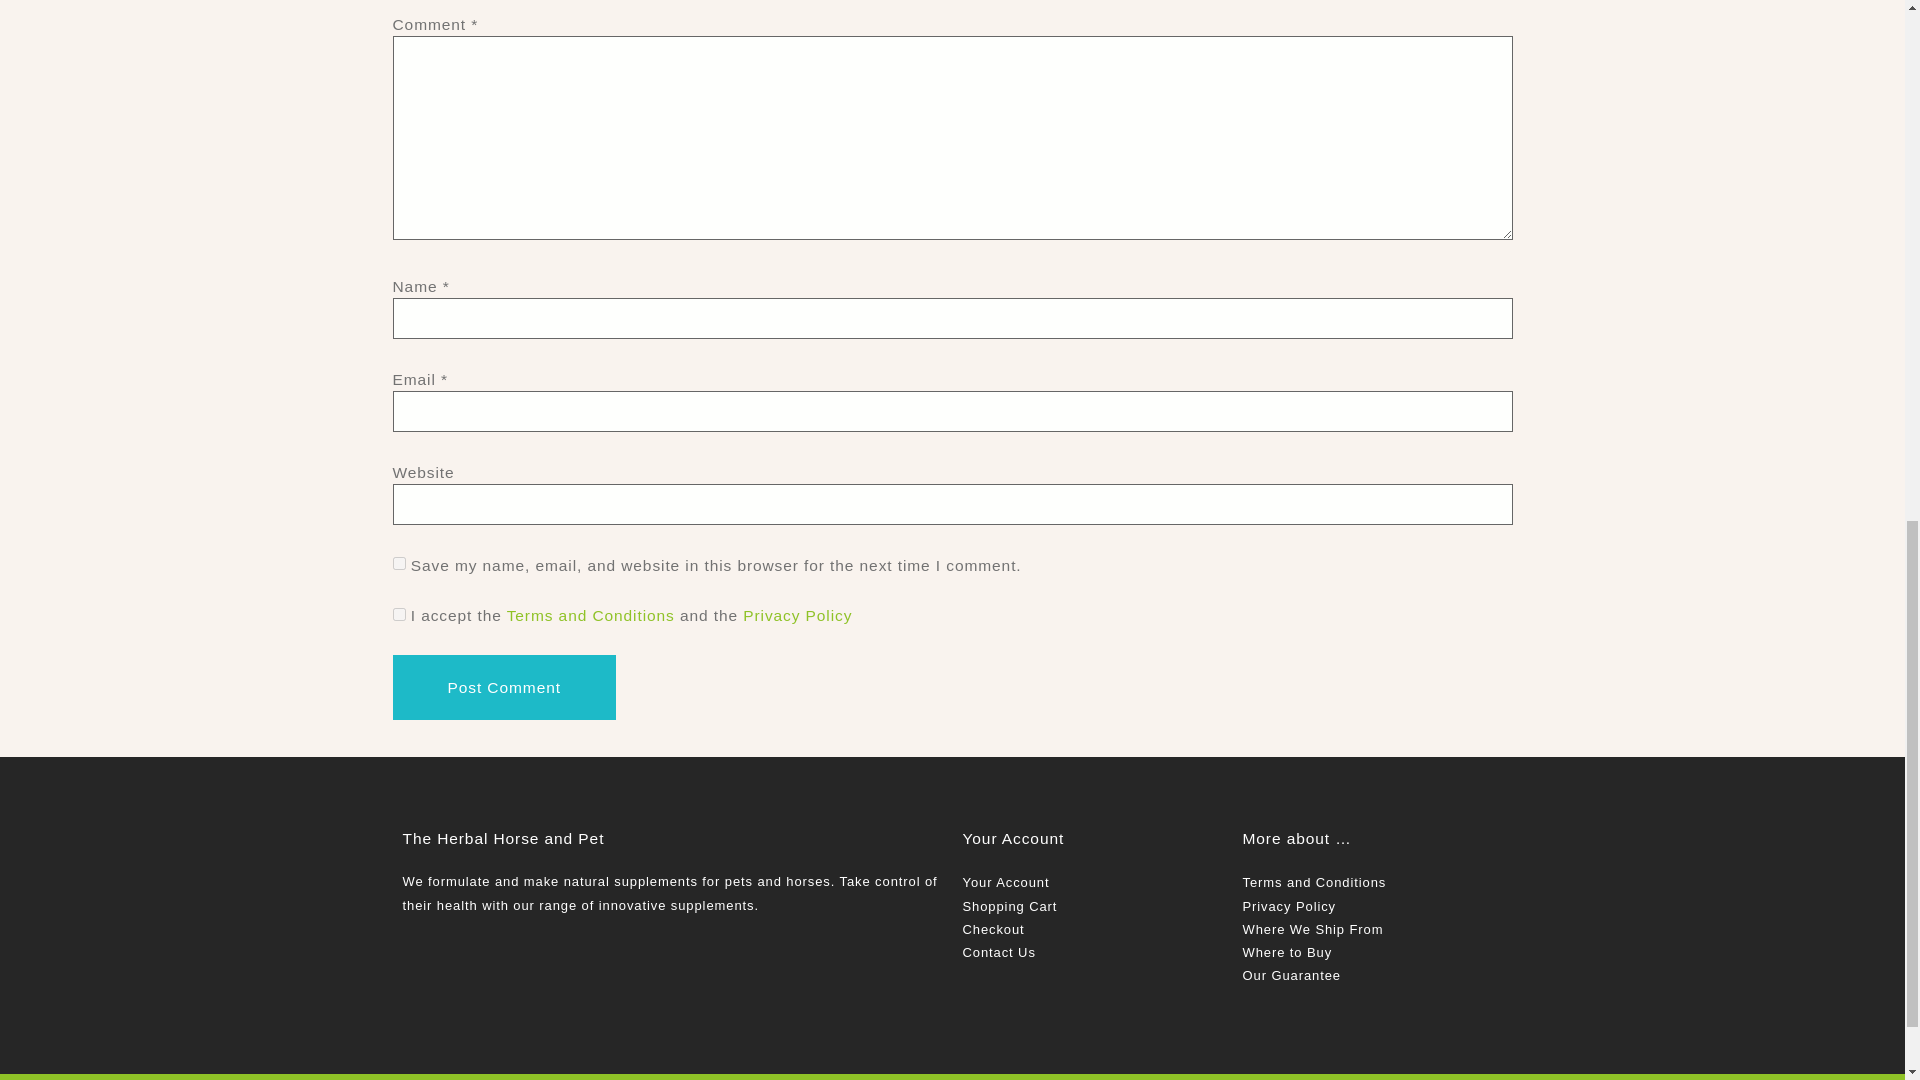 This screenshot has height=1080, width=1920. Describe the element at coordinates (1287, 952) in the screenshot. I see `Where to Buy` at that location.